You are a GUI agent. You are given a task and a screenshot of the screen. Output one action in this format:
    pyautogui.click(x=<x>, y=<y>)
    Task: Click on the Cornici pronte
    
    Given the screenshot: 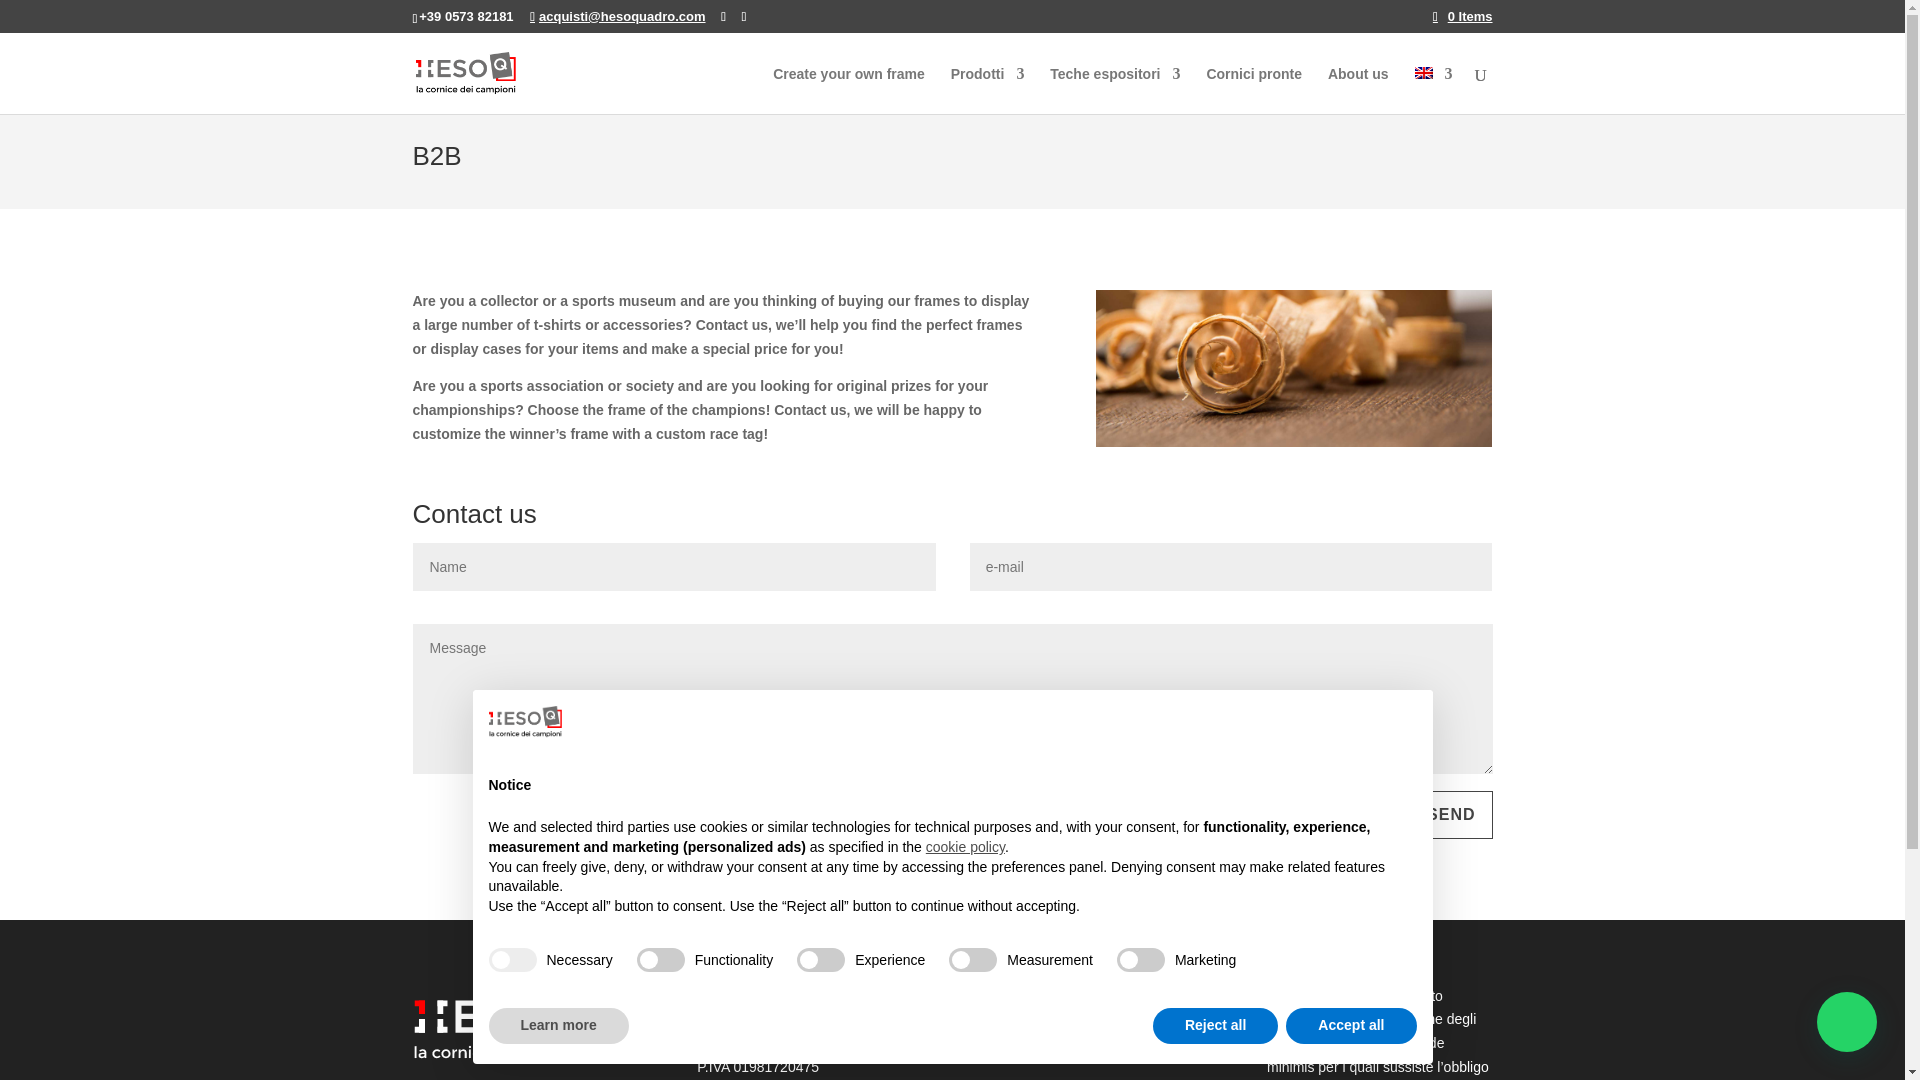 What is the action you would take?
    pyautogui.click(x=1253, y=89)
    